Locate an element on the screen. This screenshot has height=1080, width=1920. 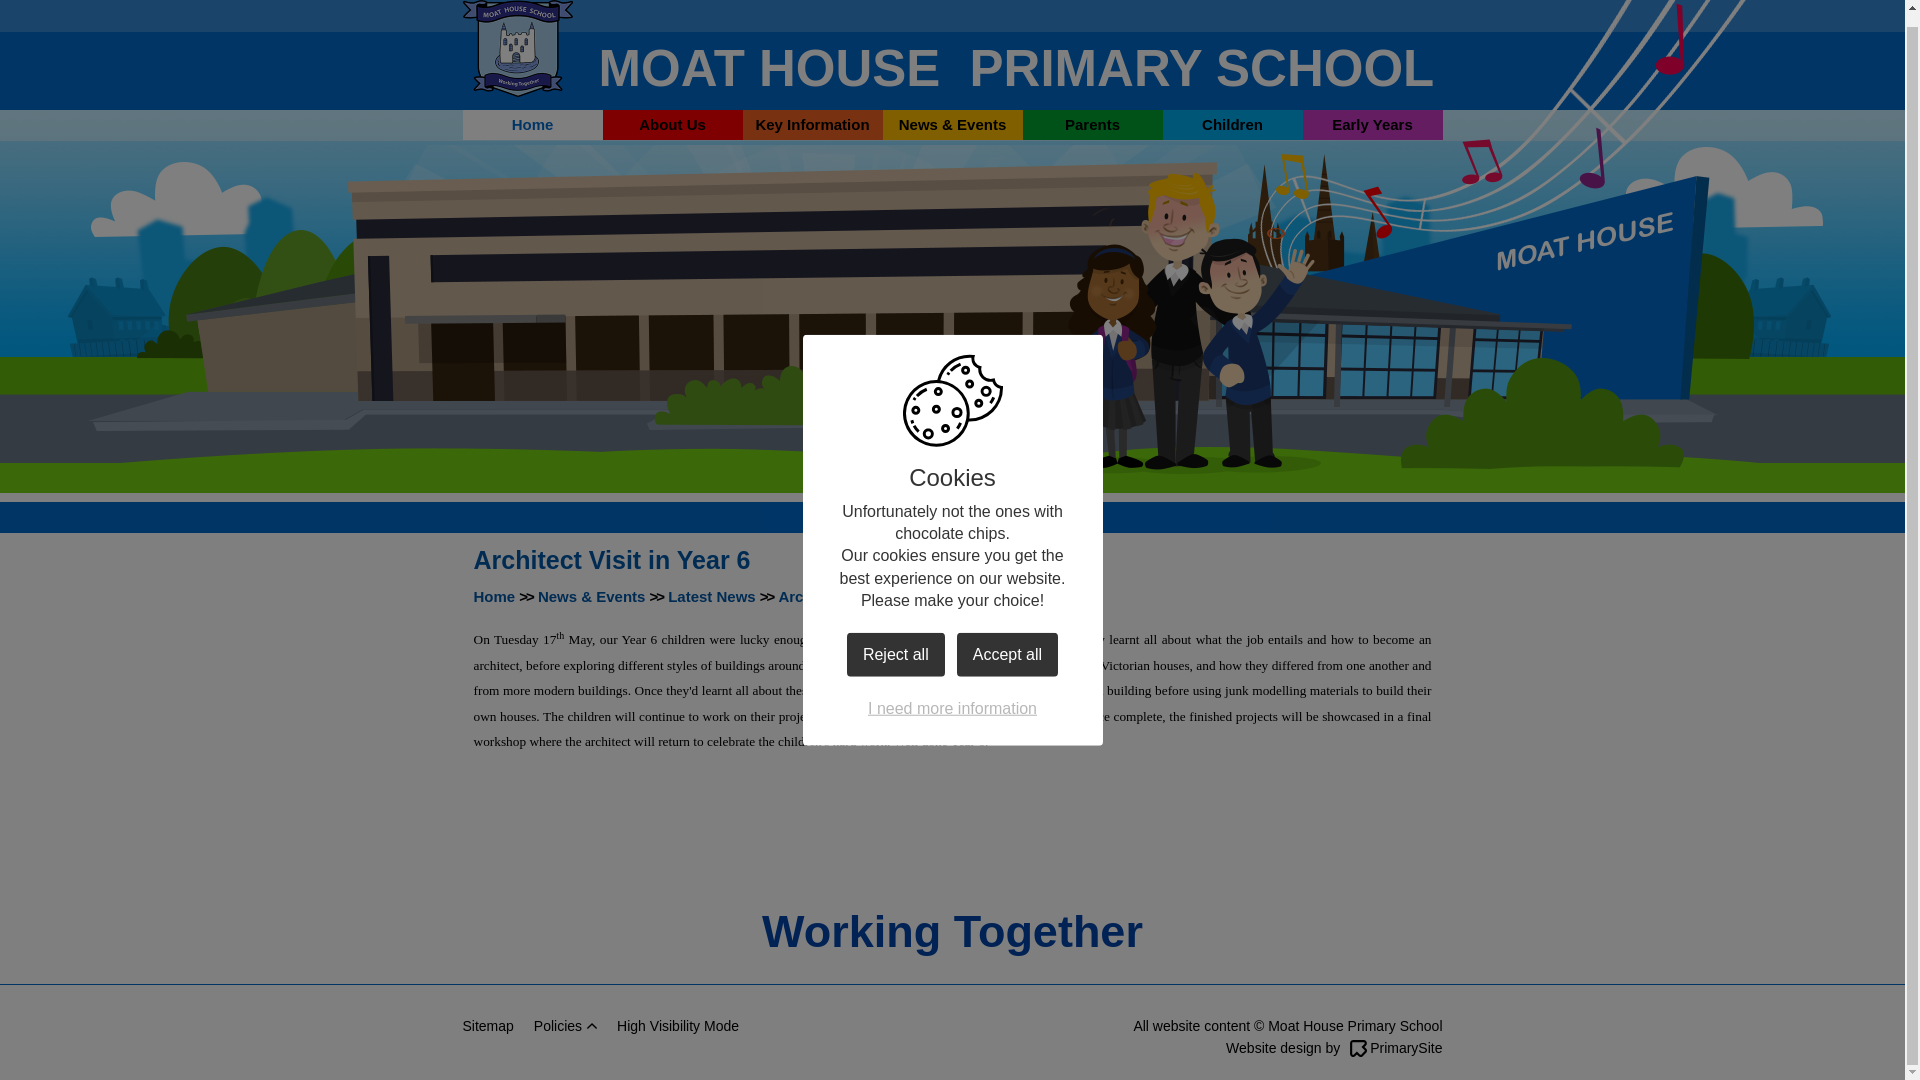
Home is located at coordinates (532, 125).